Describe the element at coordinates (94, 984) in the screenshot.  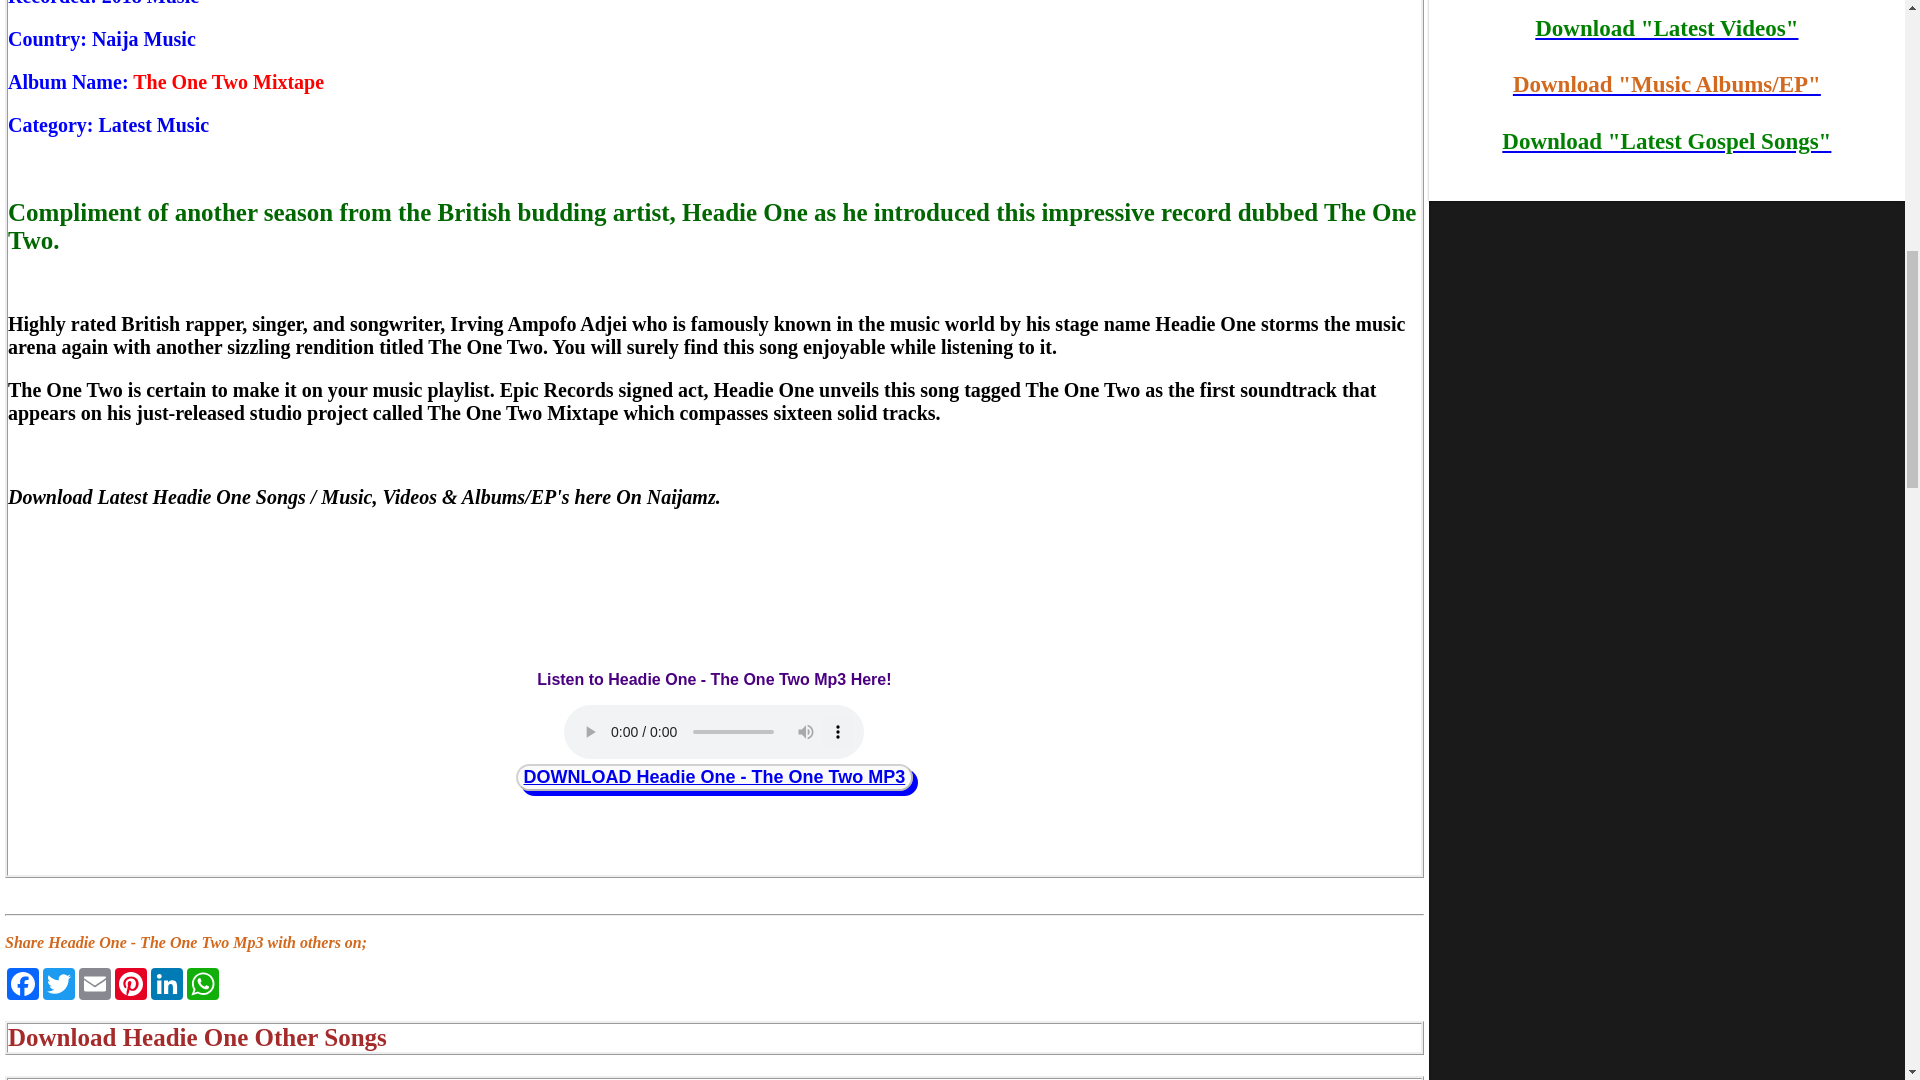
I see `Email` at that location.